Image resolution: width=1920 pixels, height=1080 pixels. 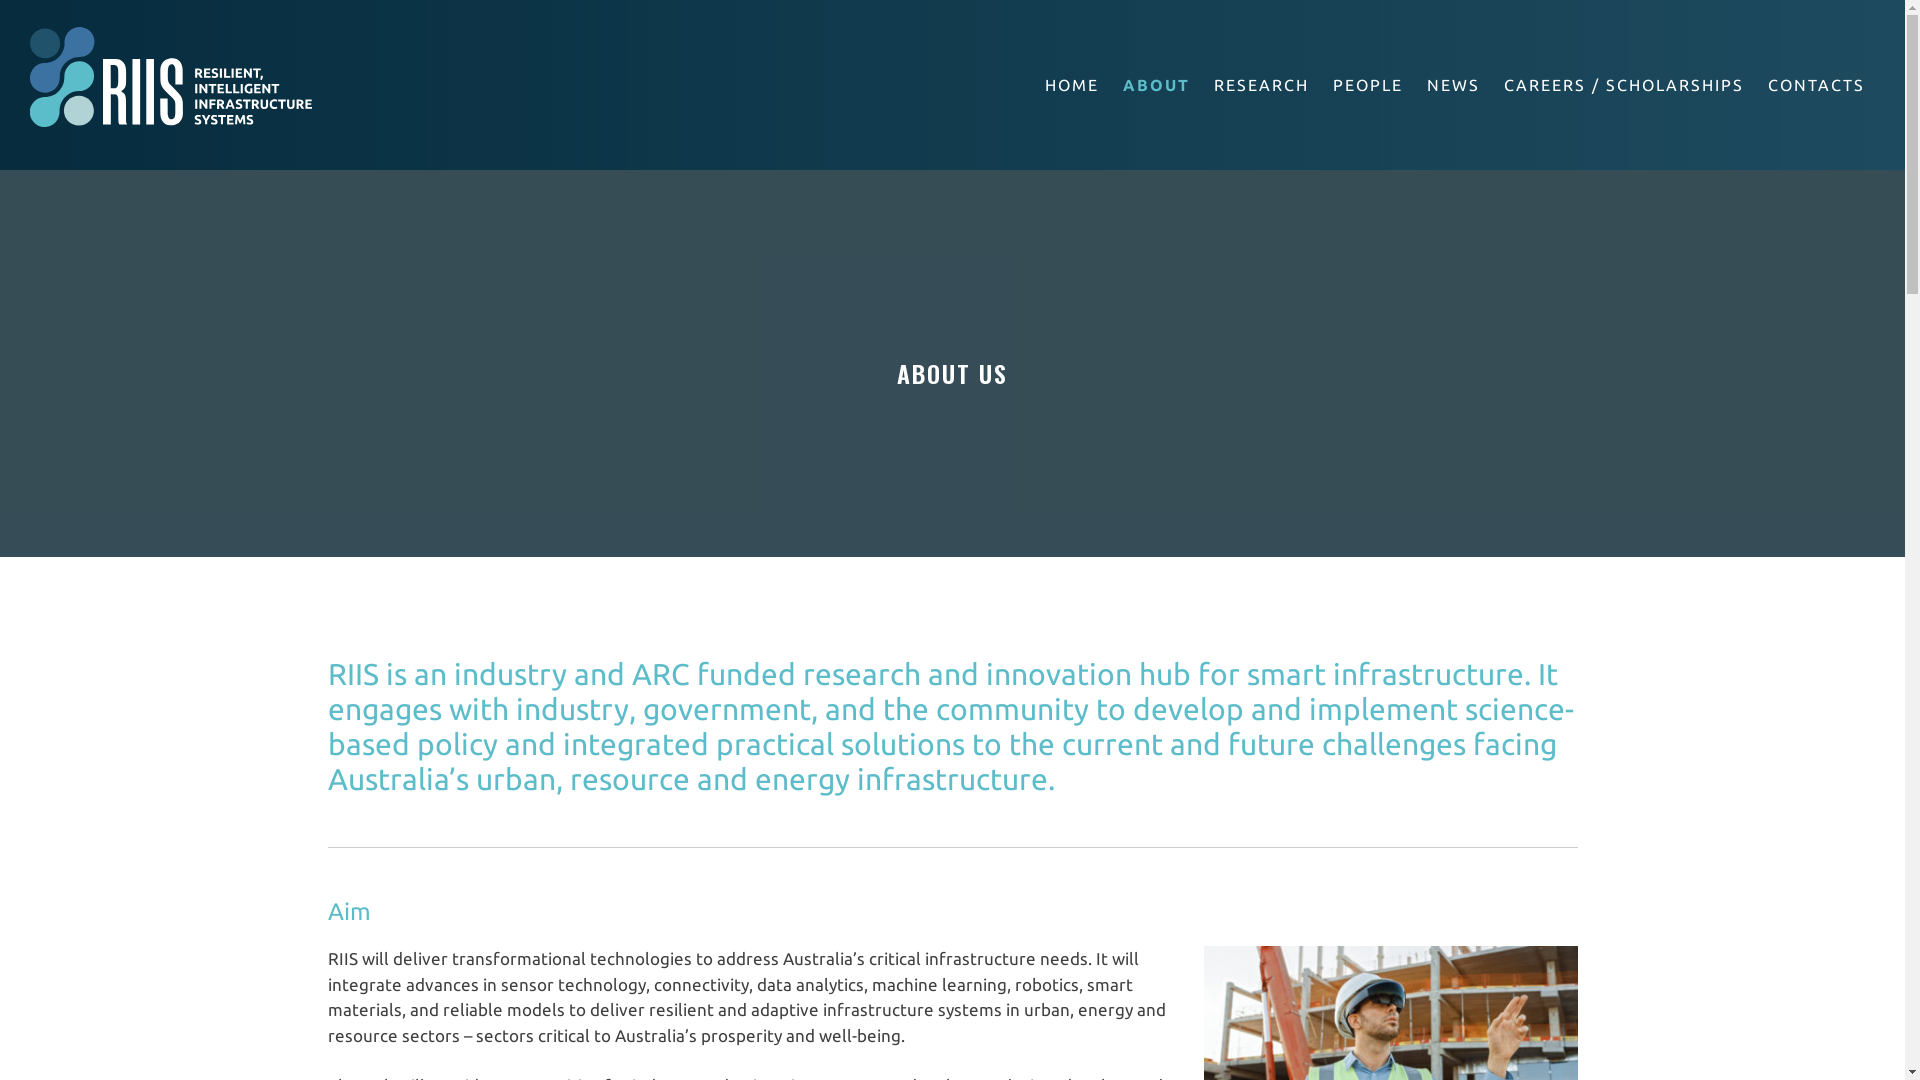 I want to click on CAREERS / SCHOLARSHIPS, so click(x=1624, y=85).